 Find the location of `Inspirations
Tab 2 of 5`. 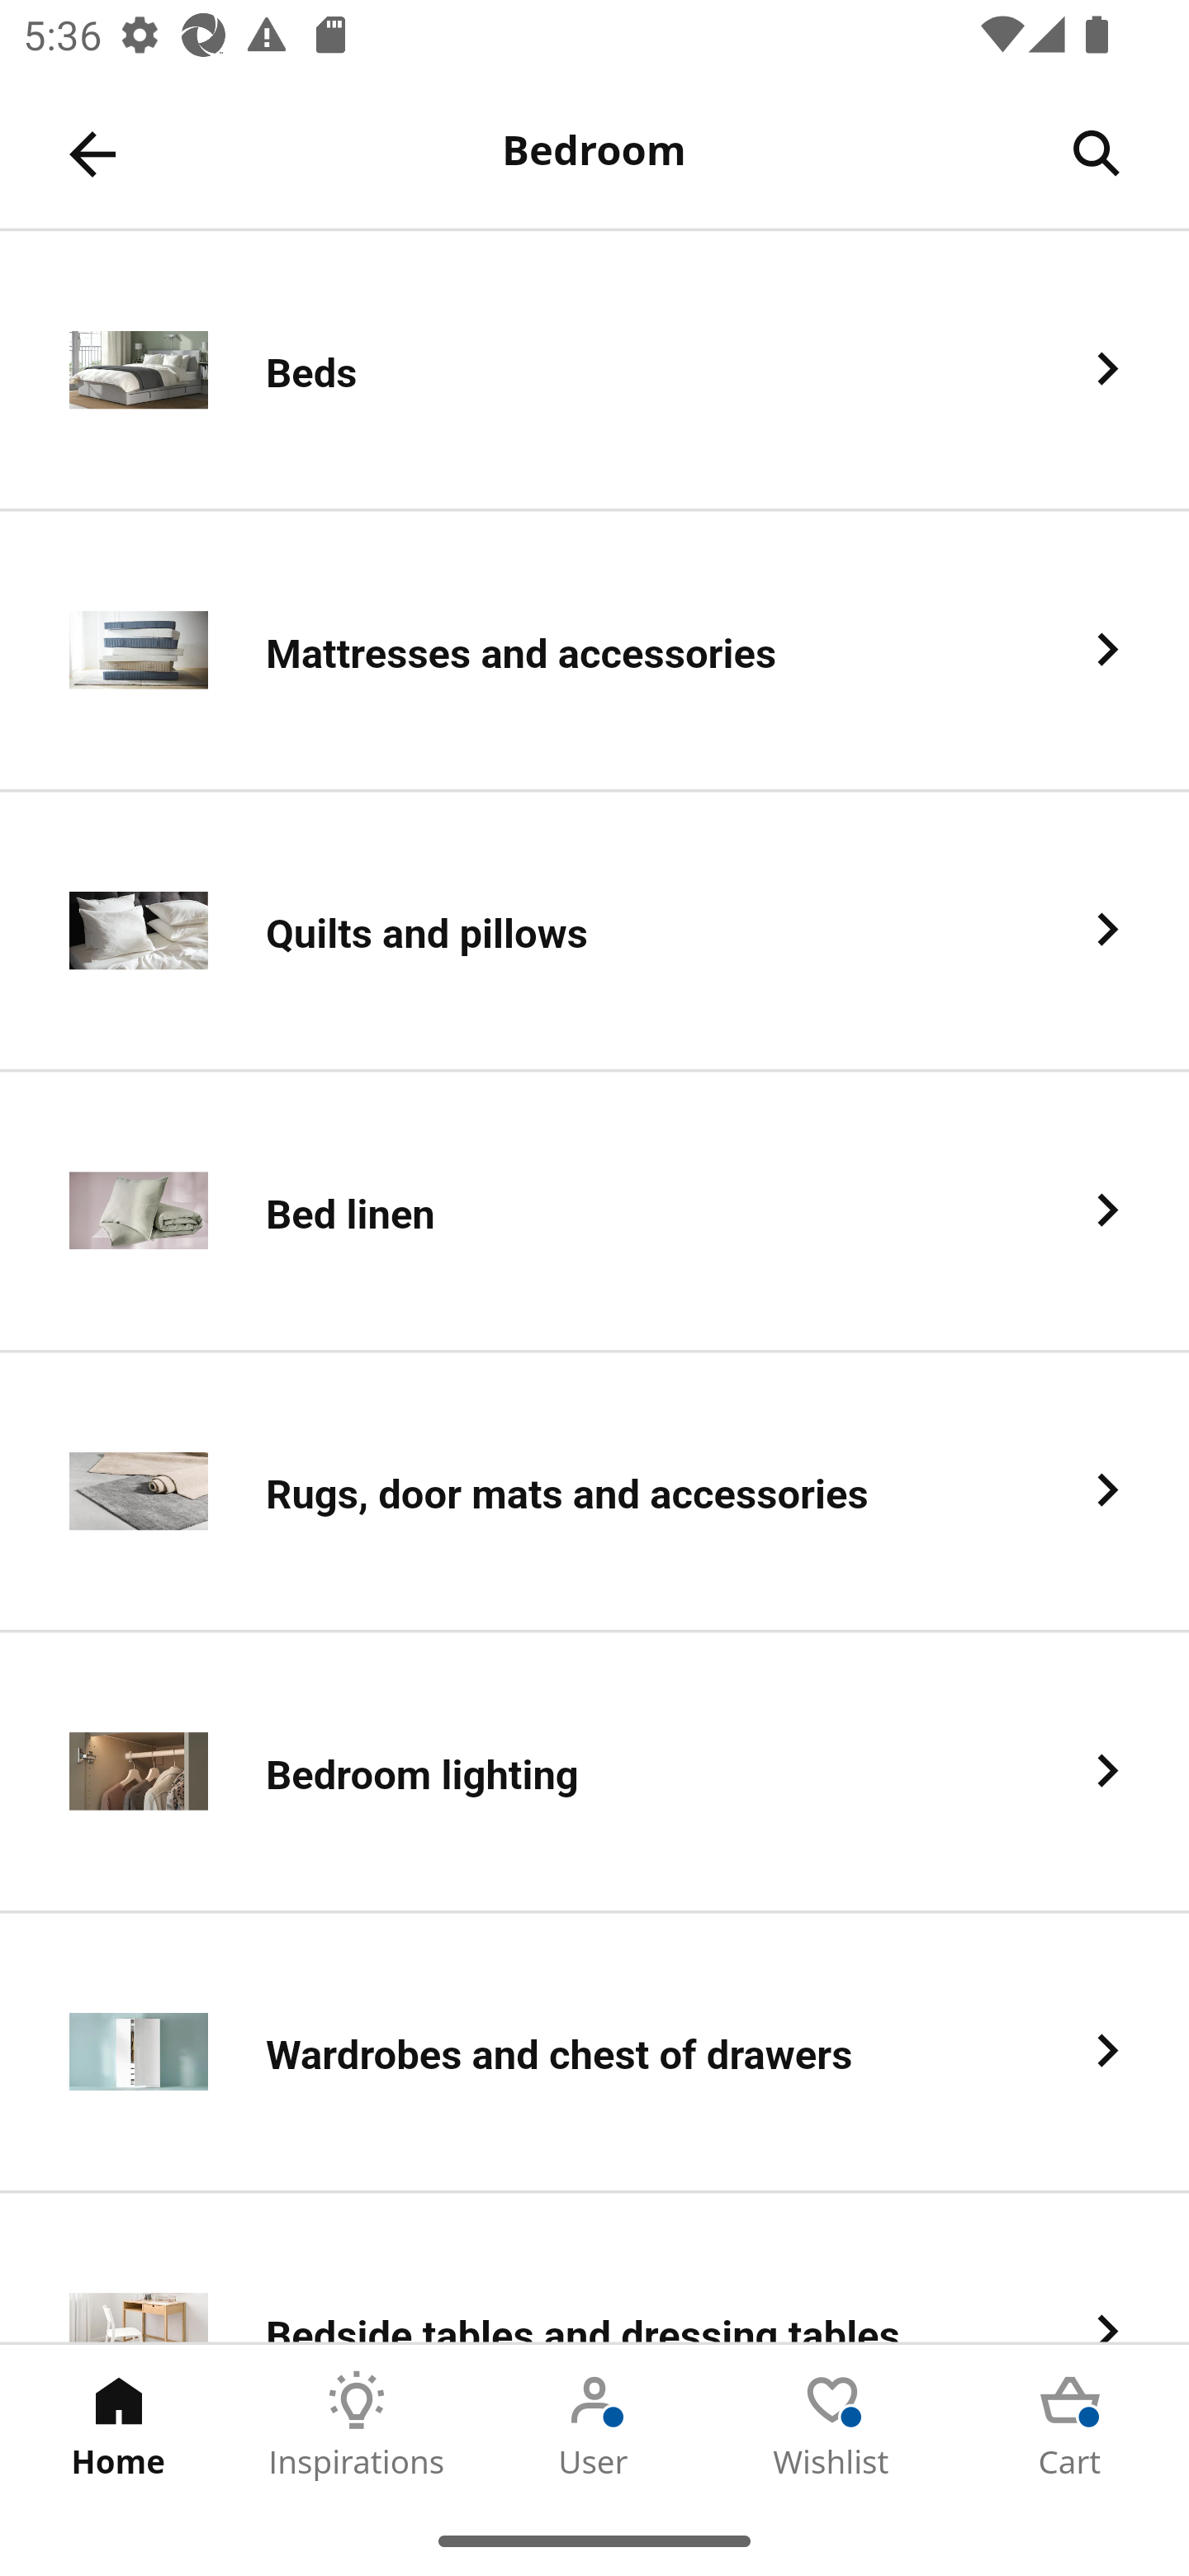

Inspirations
Tab 2 of 5 is located at coordinates (357, 2425).